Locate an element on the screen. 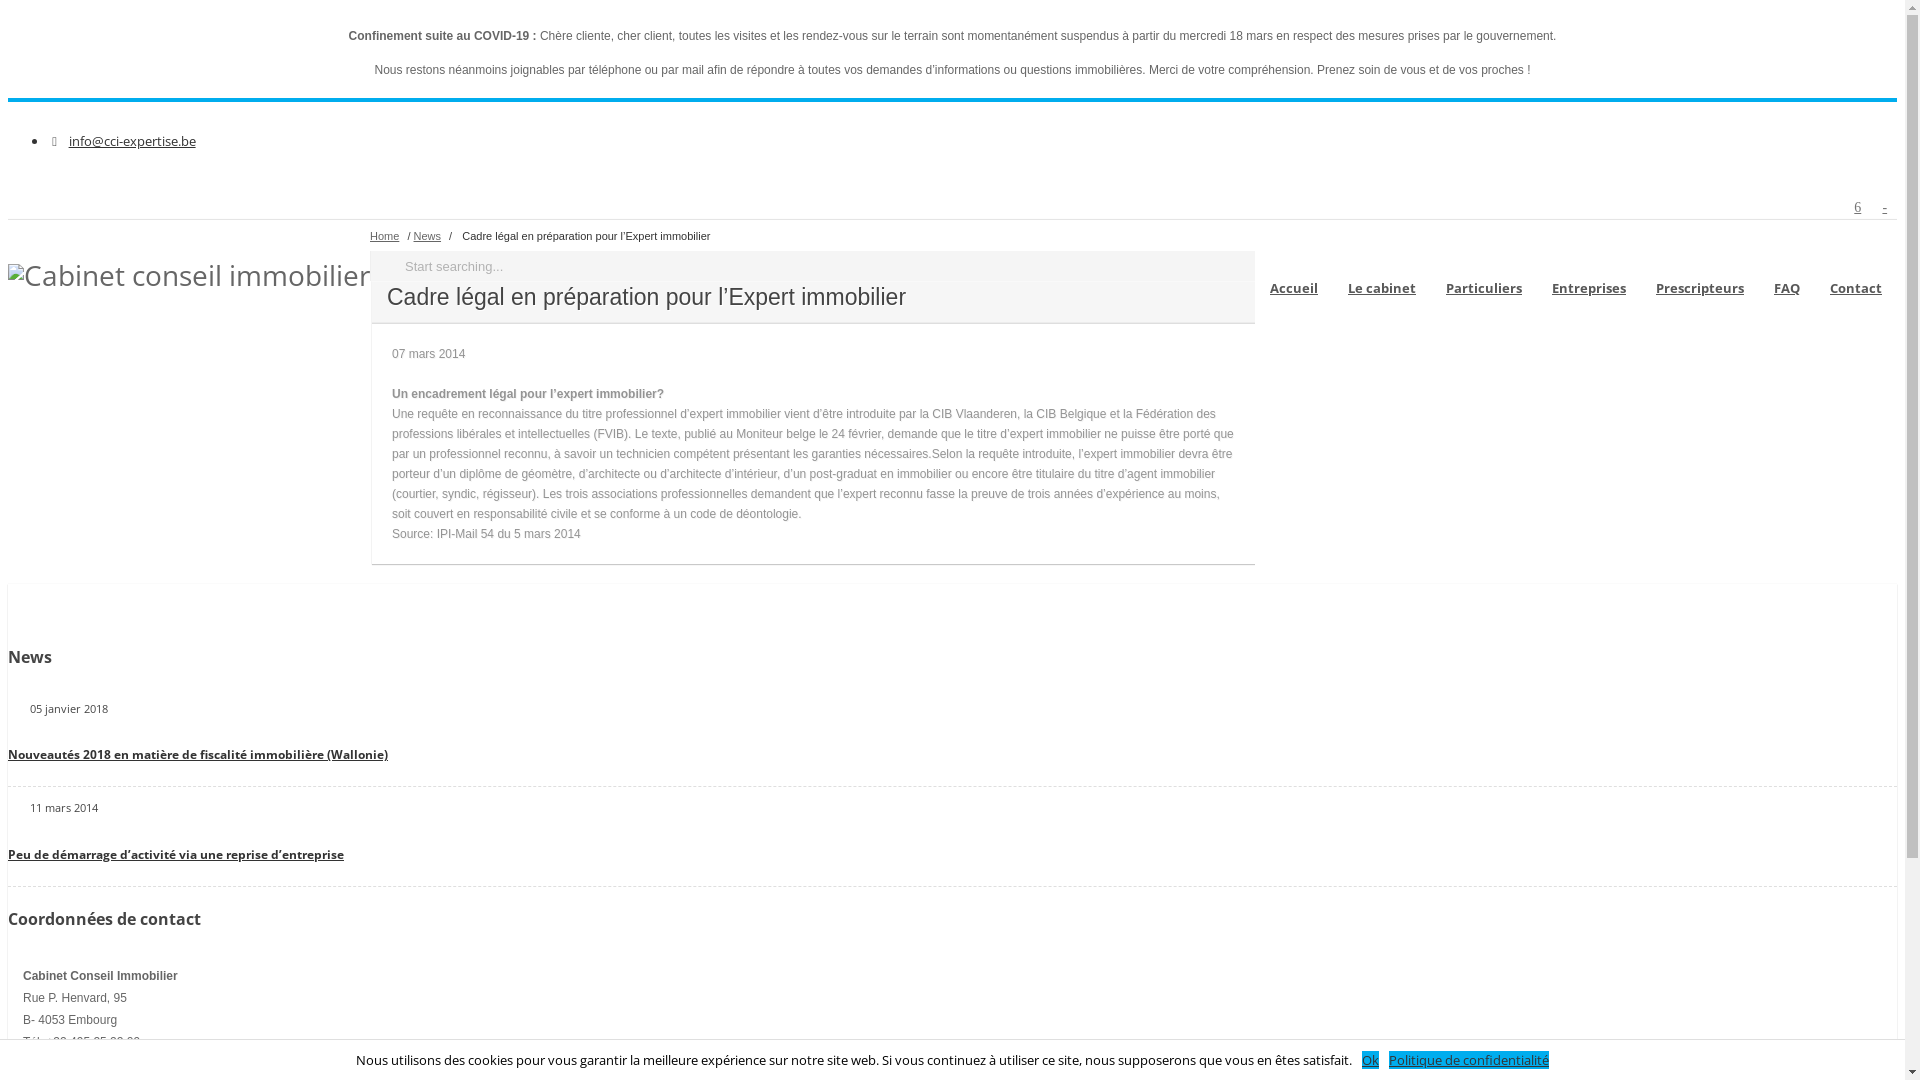 This screenshot has width=1920, height=1080. Prescripteurs is located at coordinates (1700, 266).